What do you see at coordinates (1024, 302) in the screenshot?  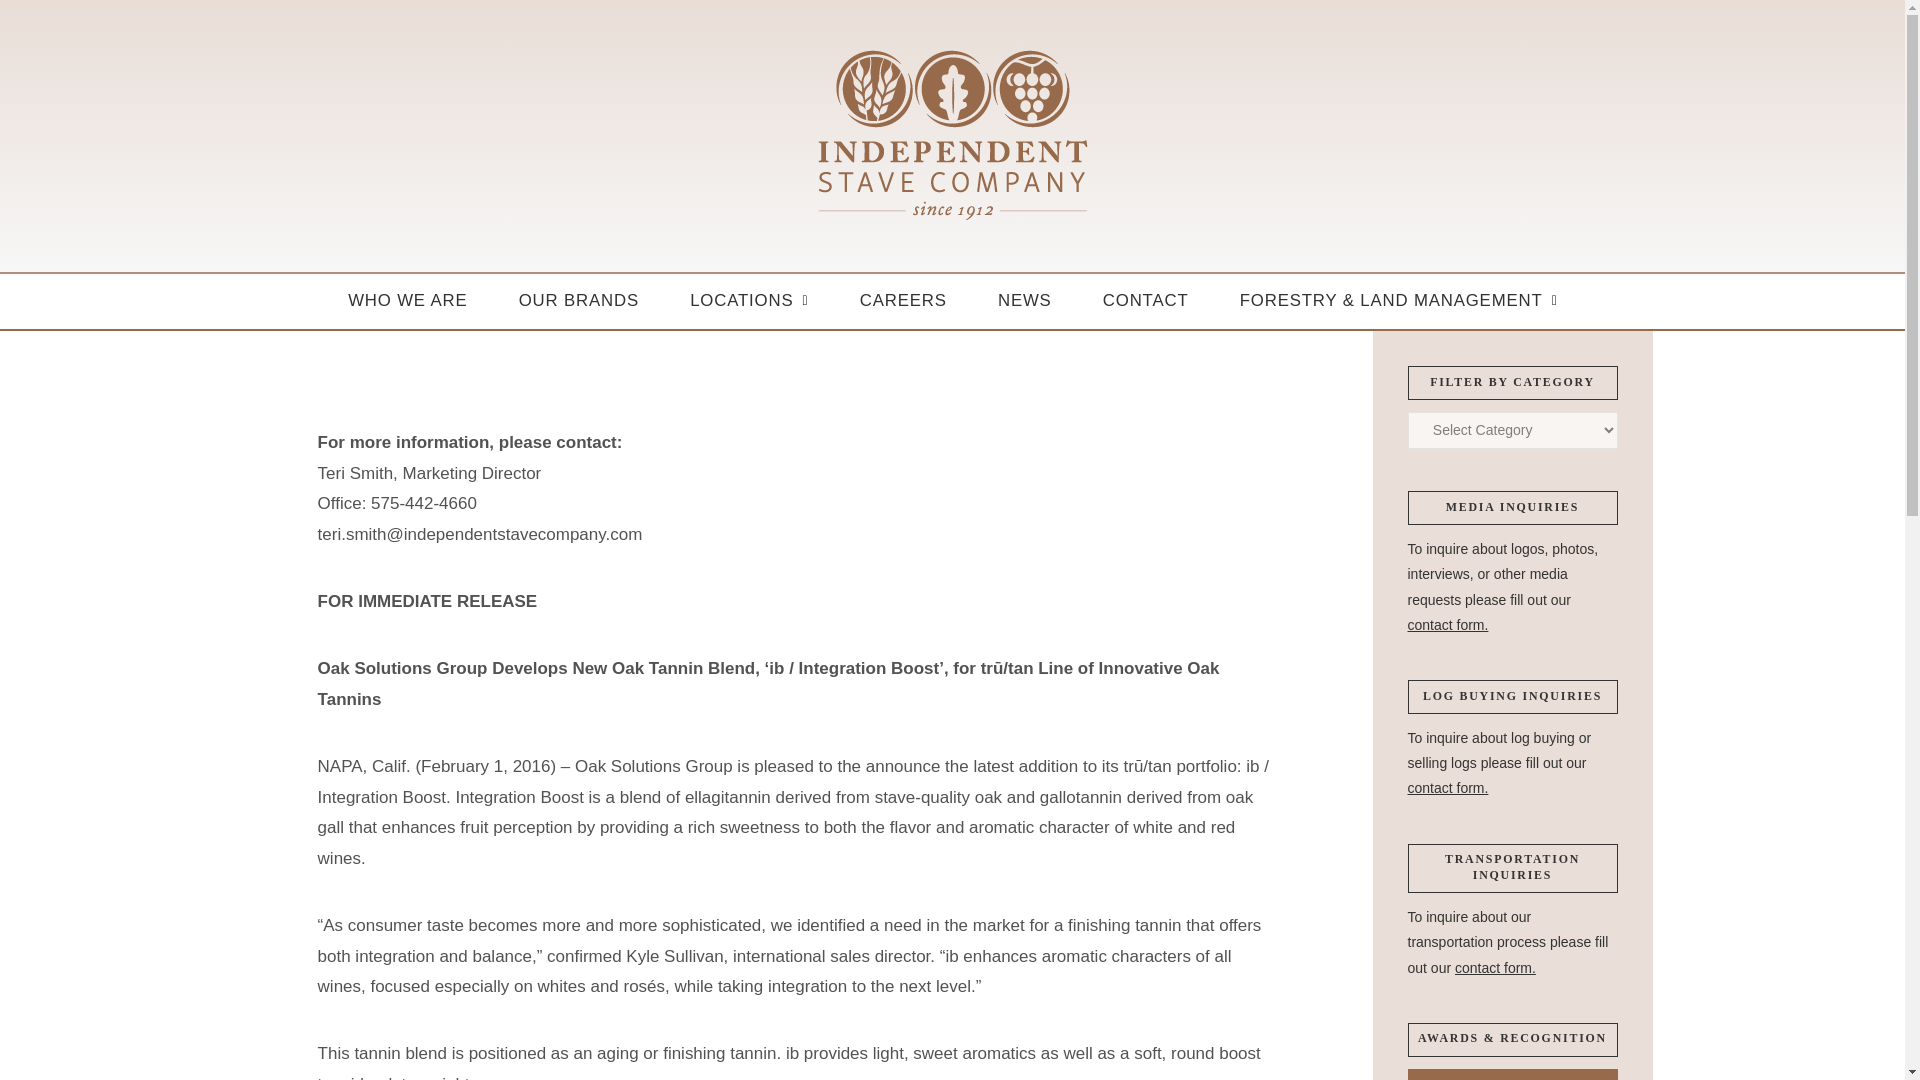 I see `NEWS` at bounding box center [1024, 302].